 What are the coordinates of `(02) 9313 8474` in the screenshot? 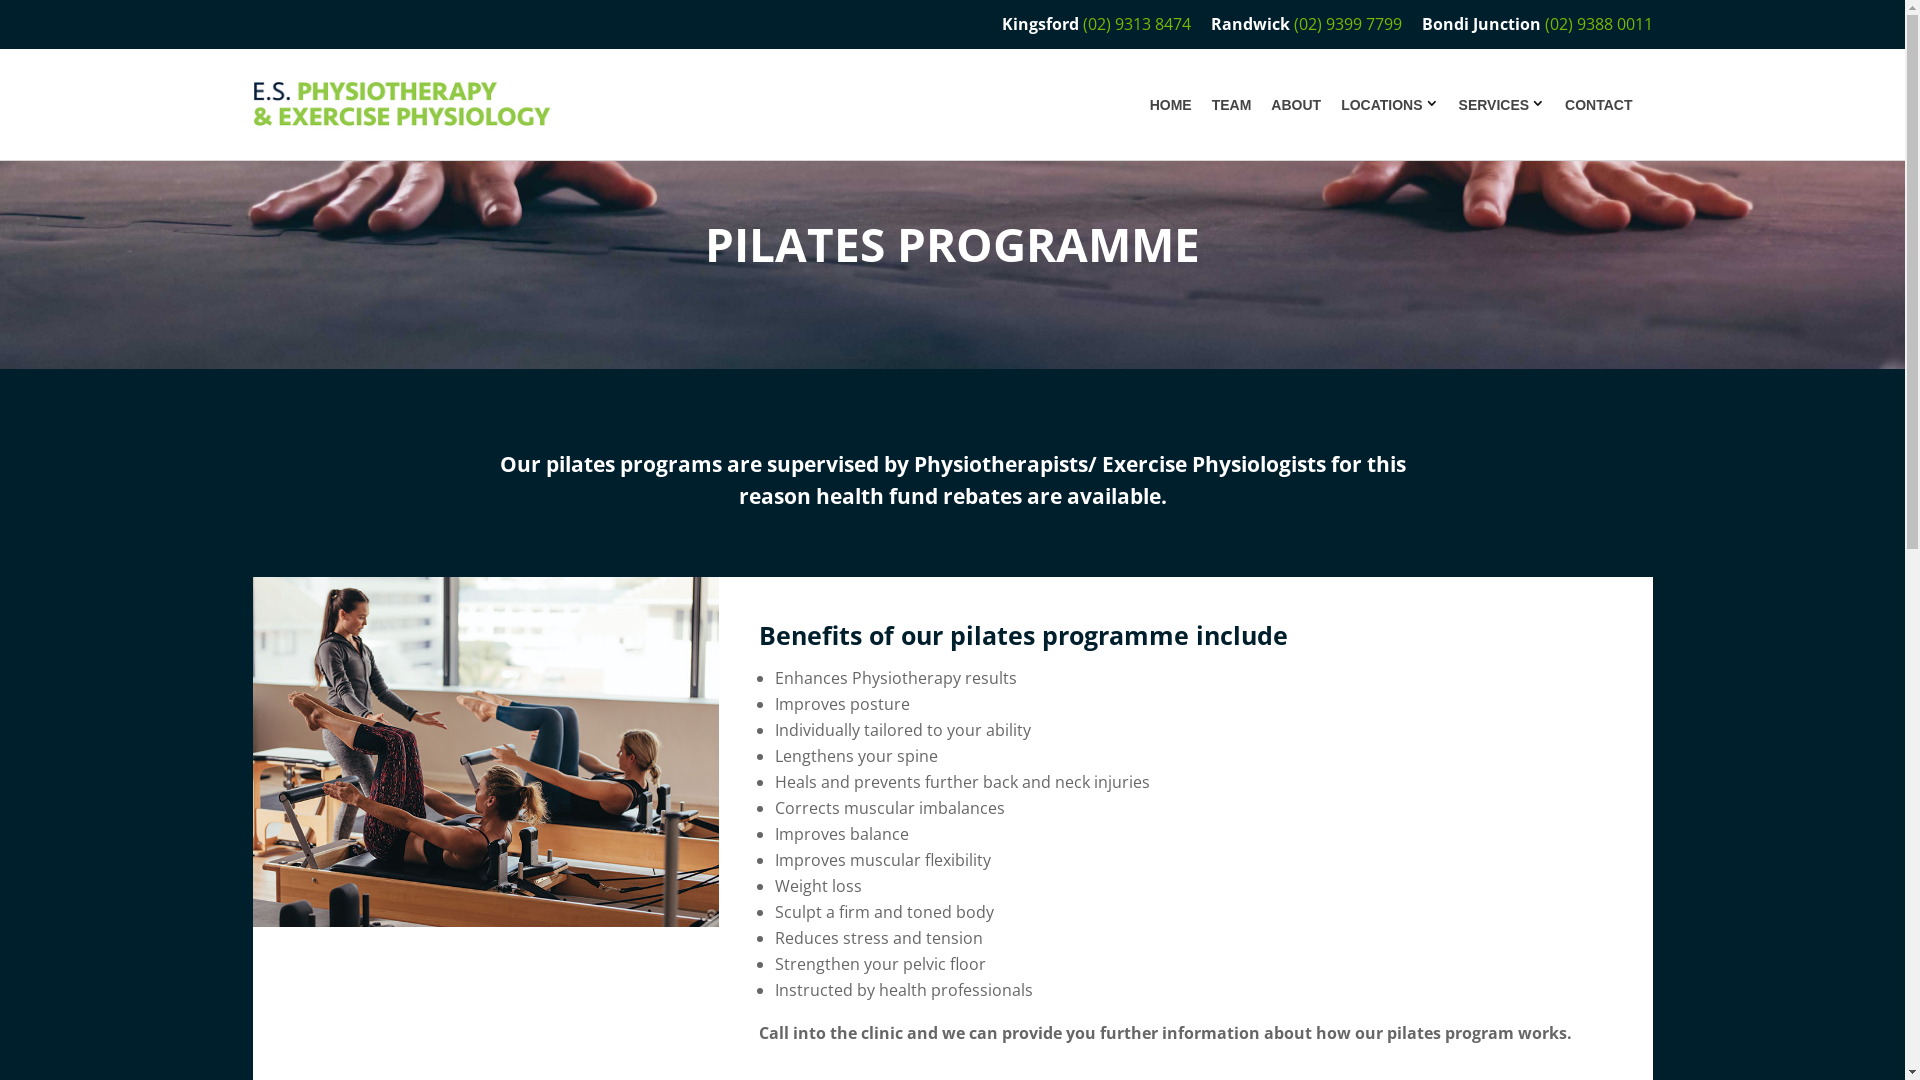 It's located at (1136, 24).